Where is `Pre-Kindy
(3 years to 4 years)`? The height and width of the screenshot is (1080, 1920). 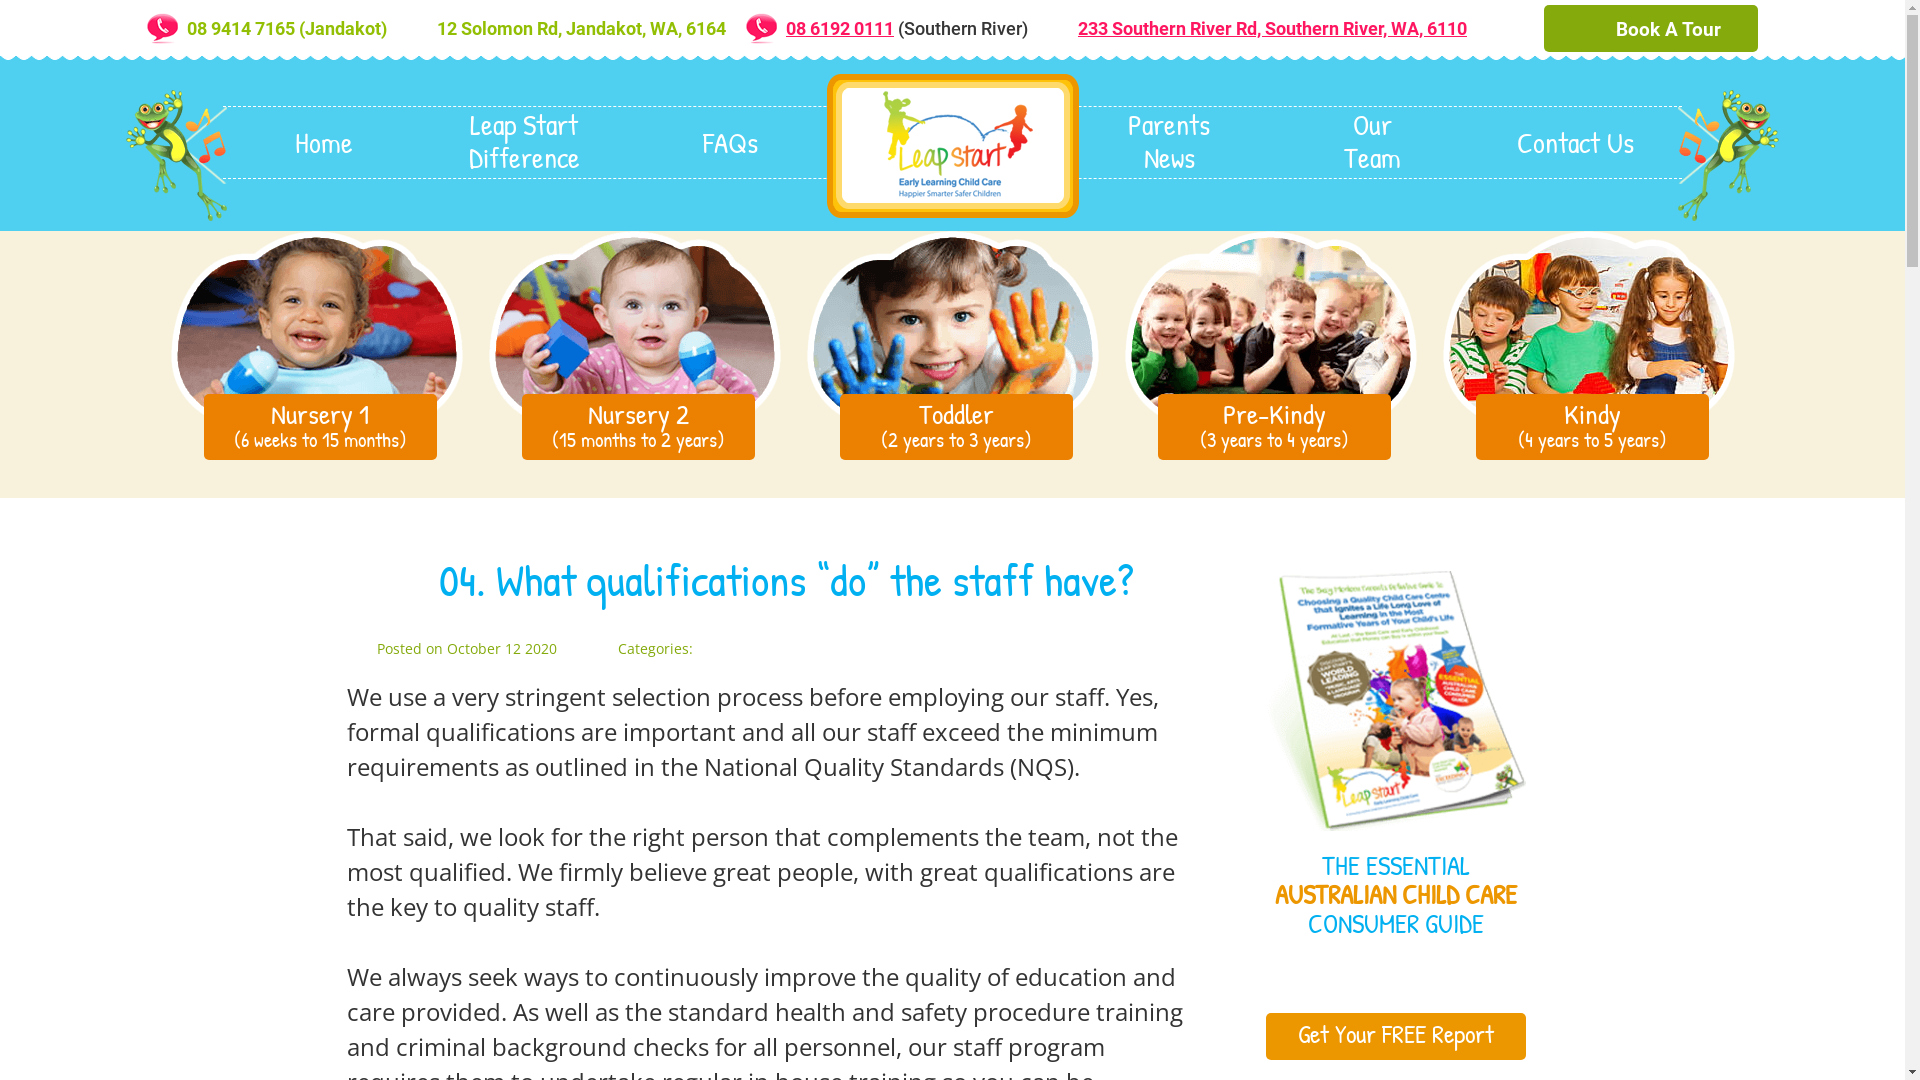
Pre-Kindy
(3 years to 4 years) is located at coordinates (1270, 343).